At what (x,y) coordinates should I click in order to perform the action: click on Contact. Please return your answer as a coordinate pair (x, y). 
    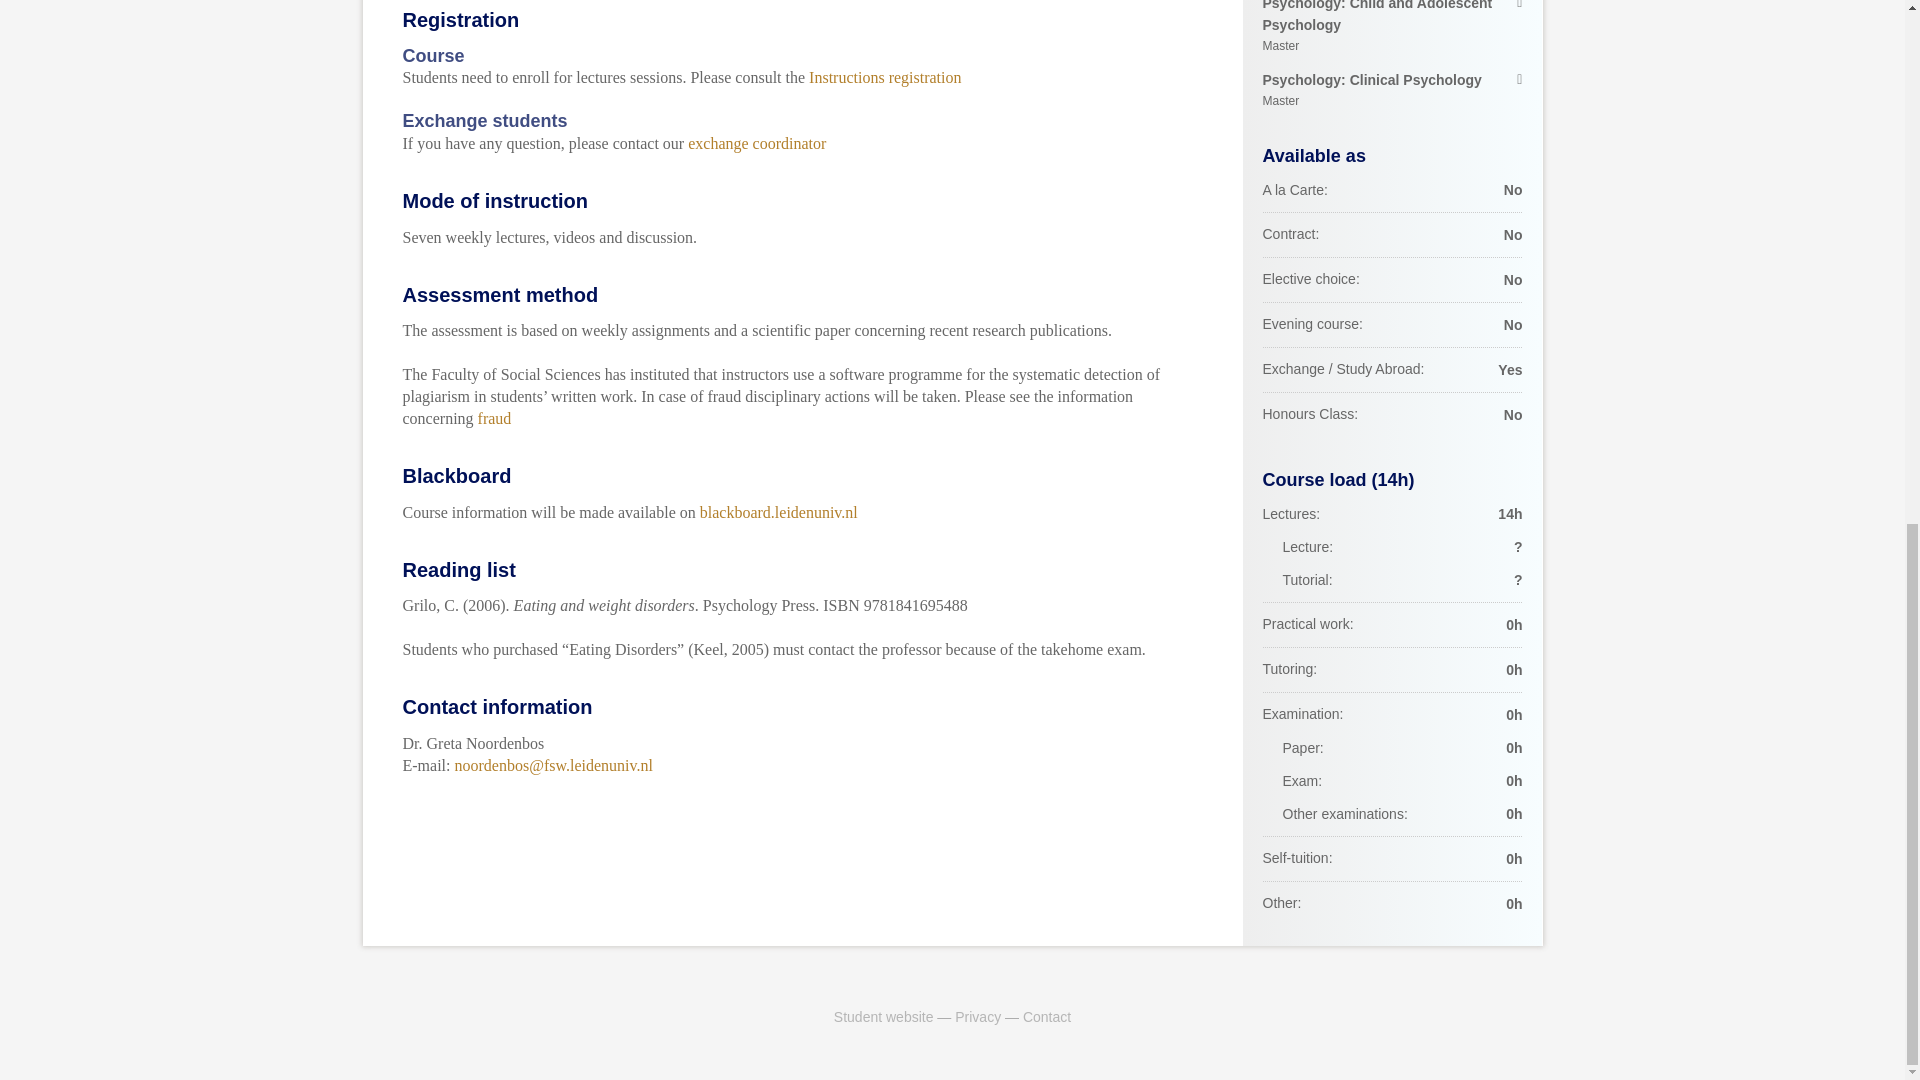
    Looking at the image, I should click on (883, 1016).